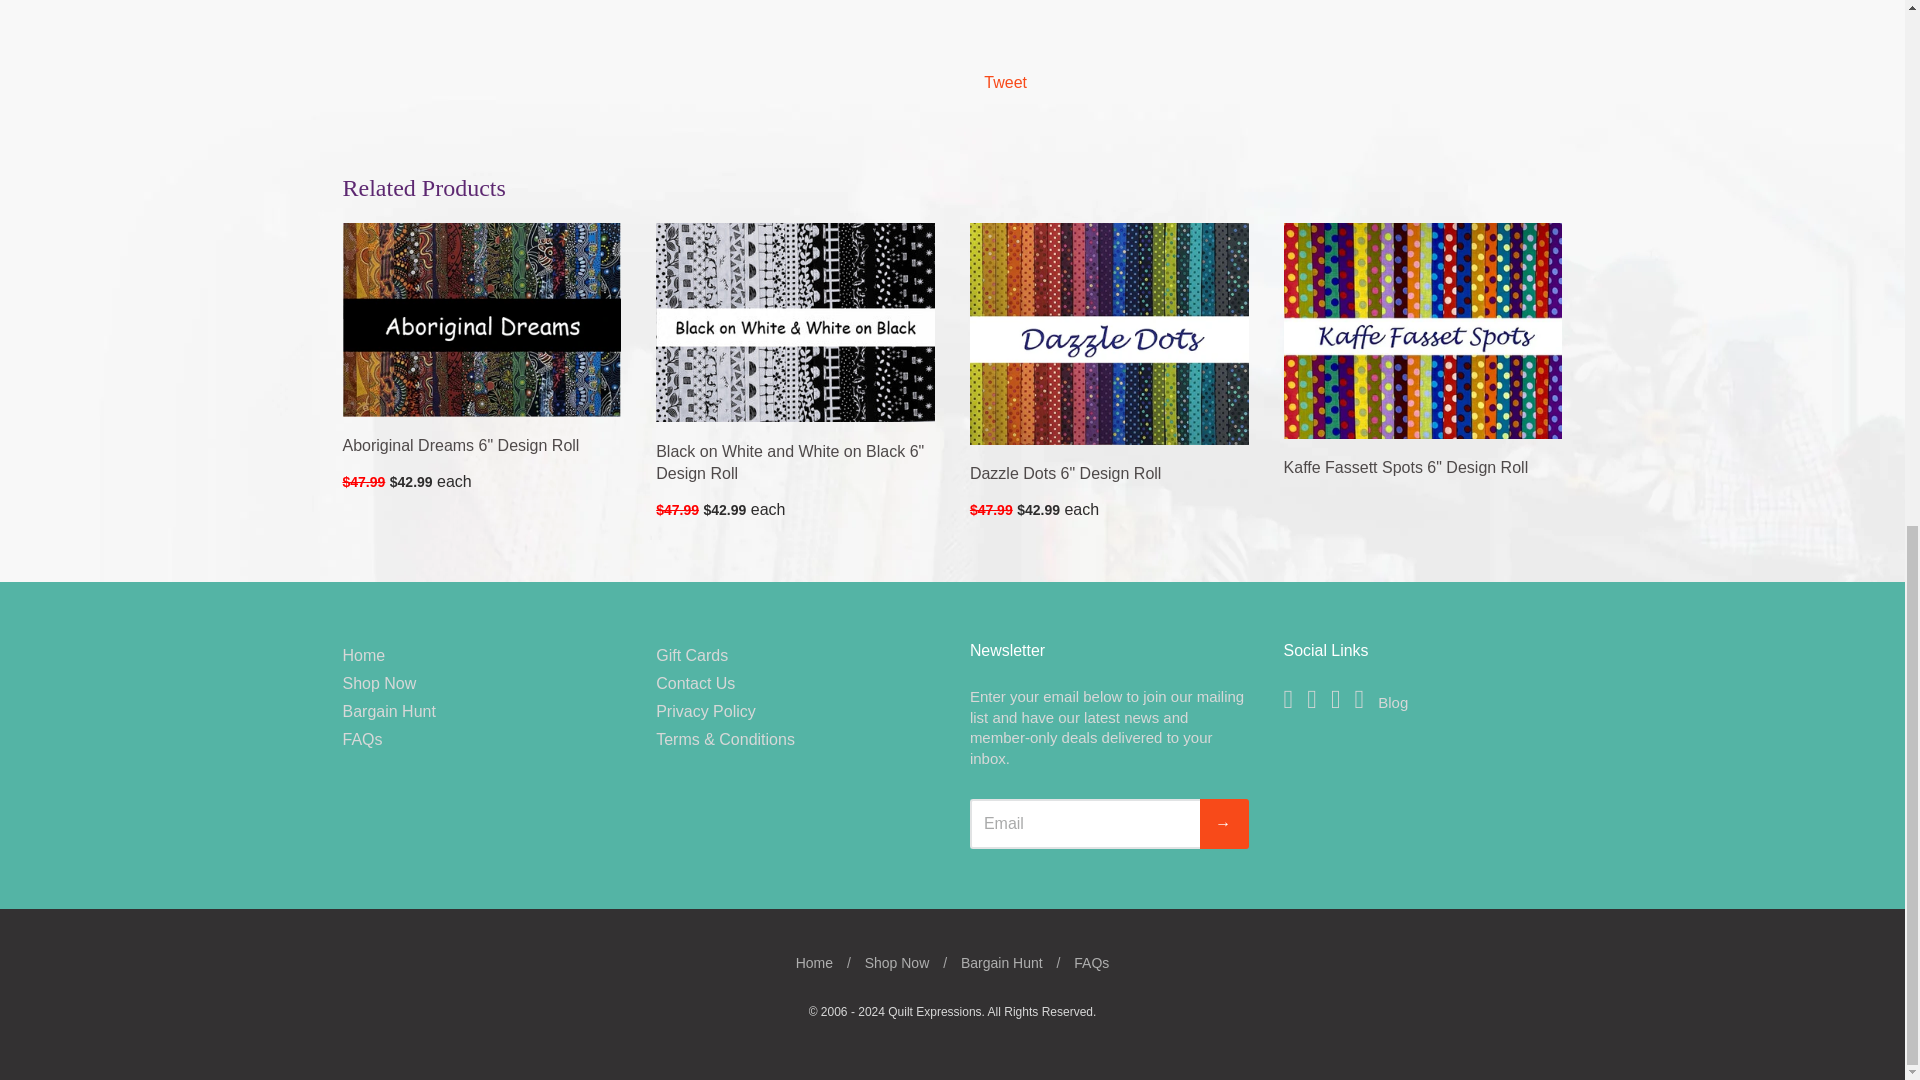 The height and width of the screenshot is (1080, 1920). Describe the element at coordinates (1109, 332) in the screenshot. I see `Dazzle Dots 6` at that location.